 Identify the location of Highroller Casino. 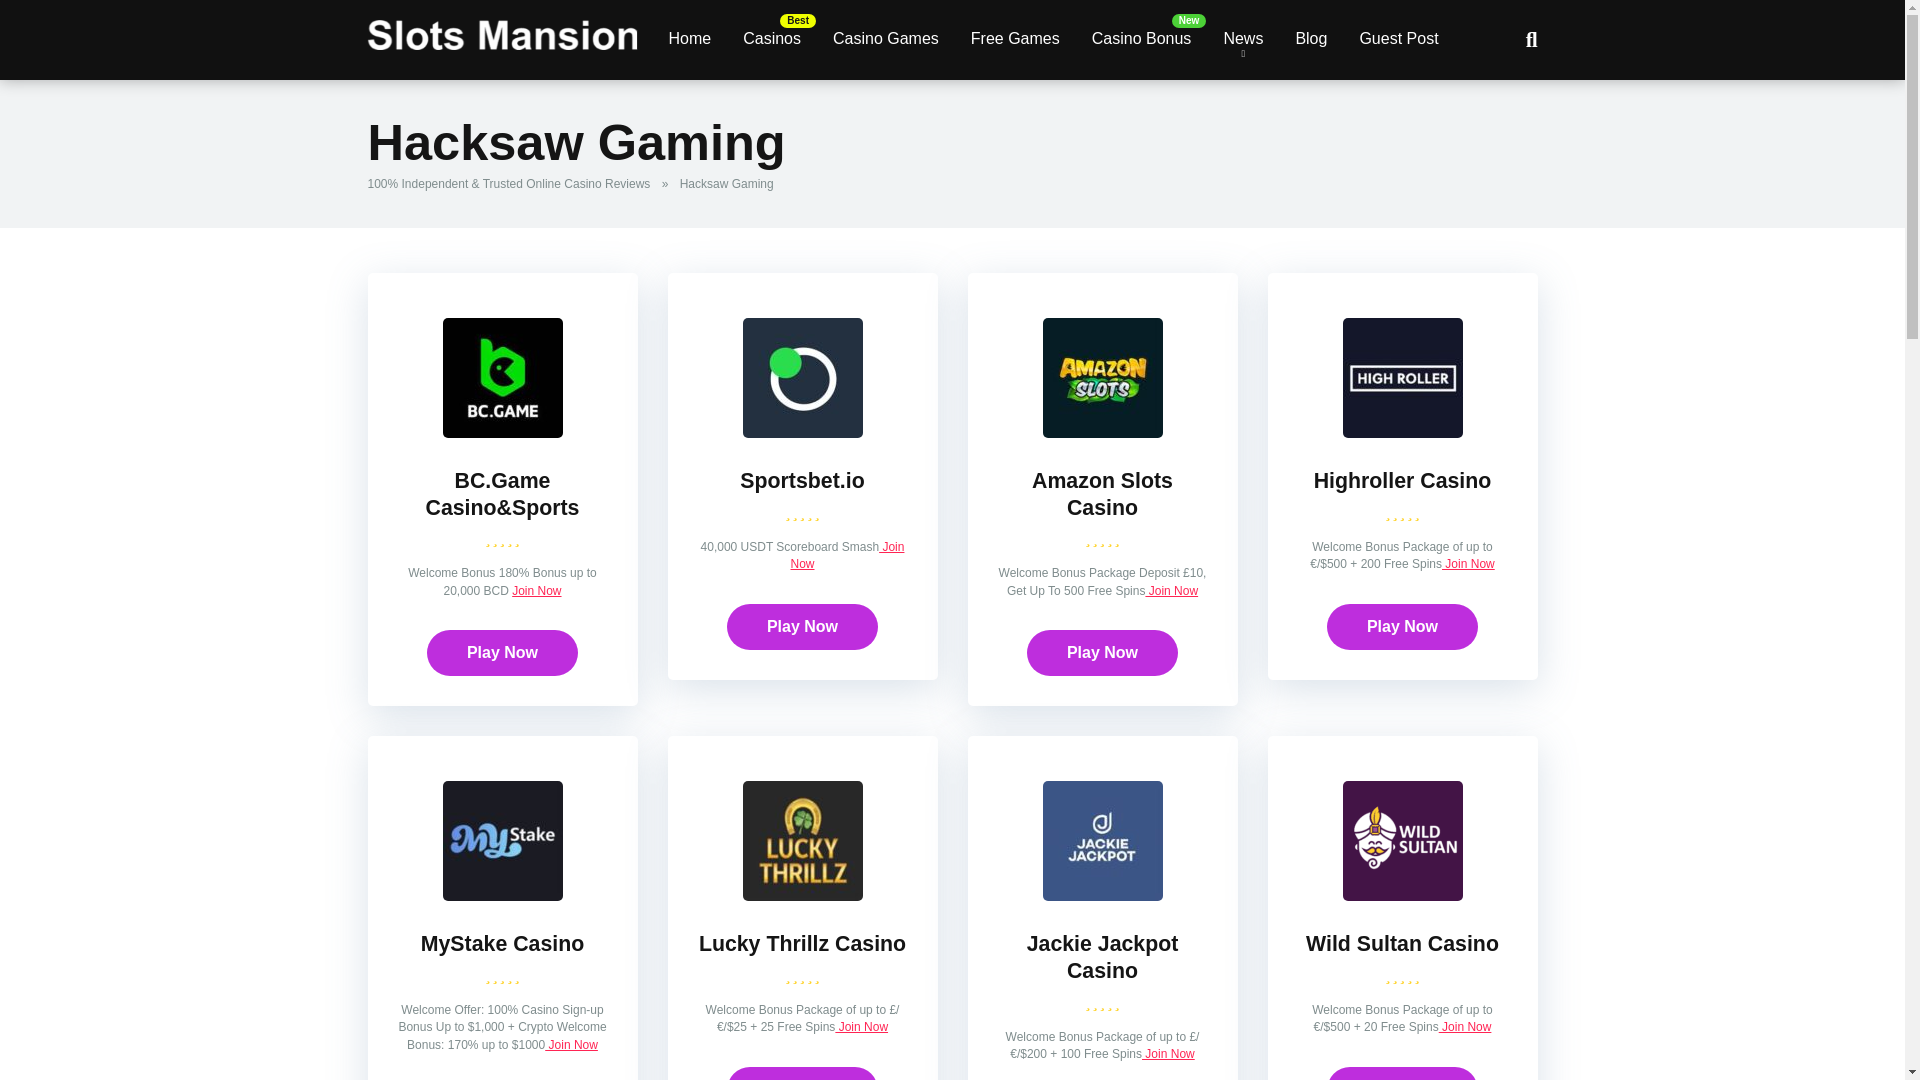
(1402, 480).